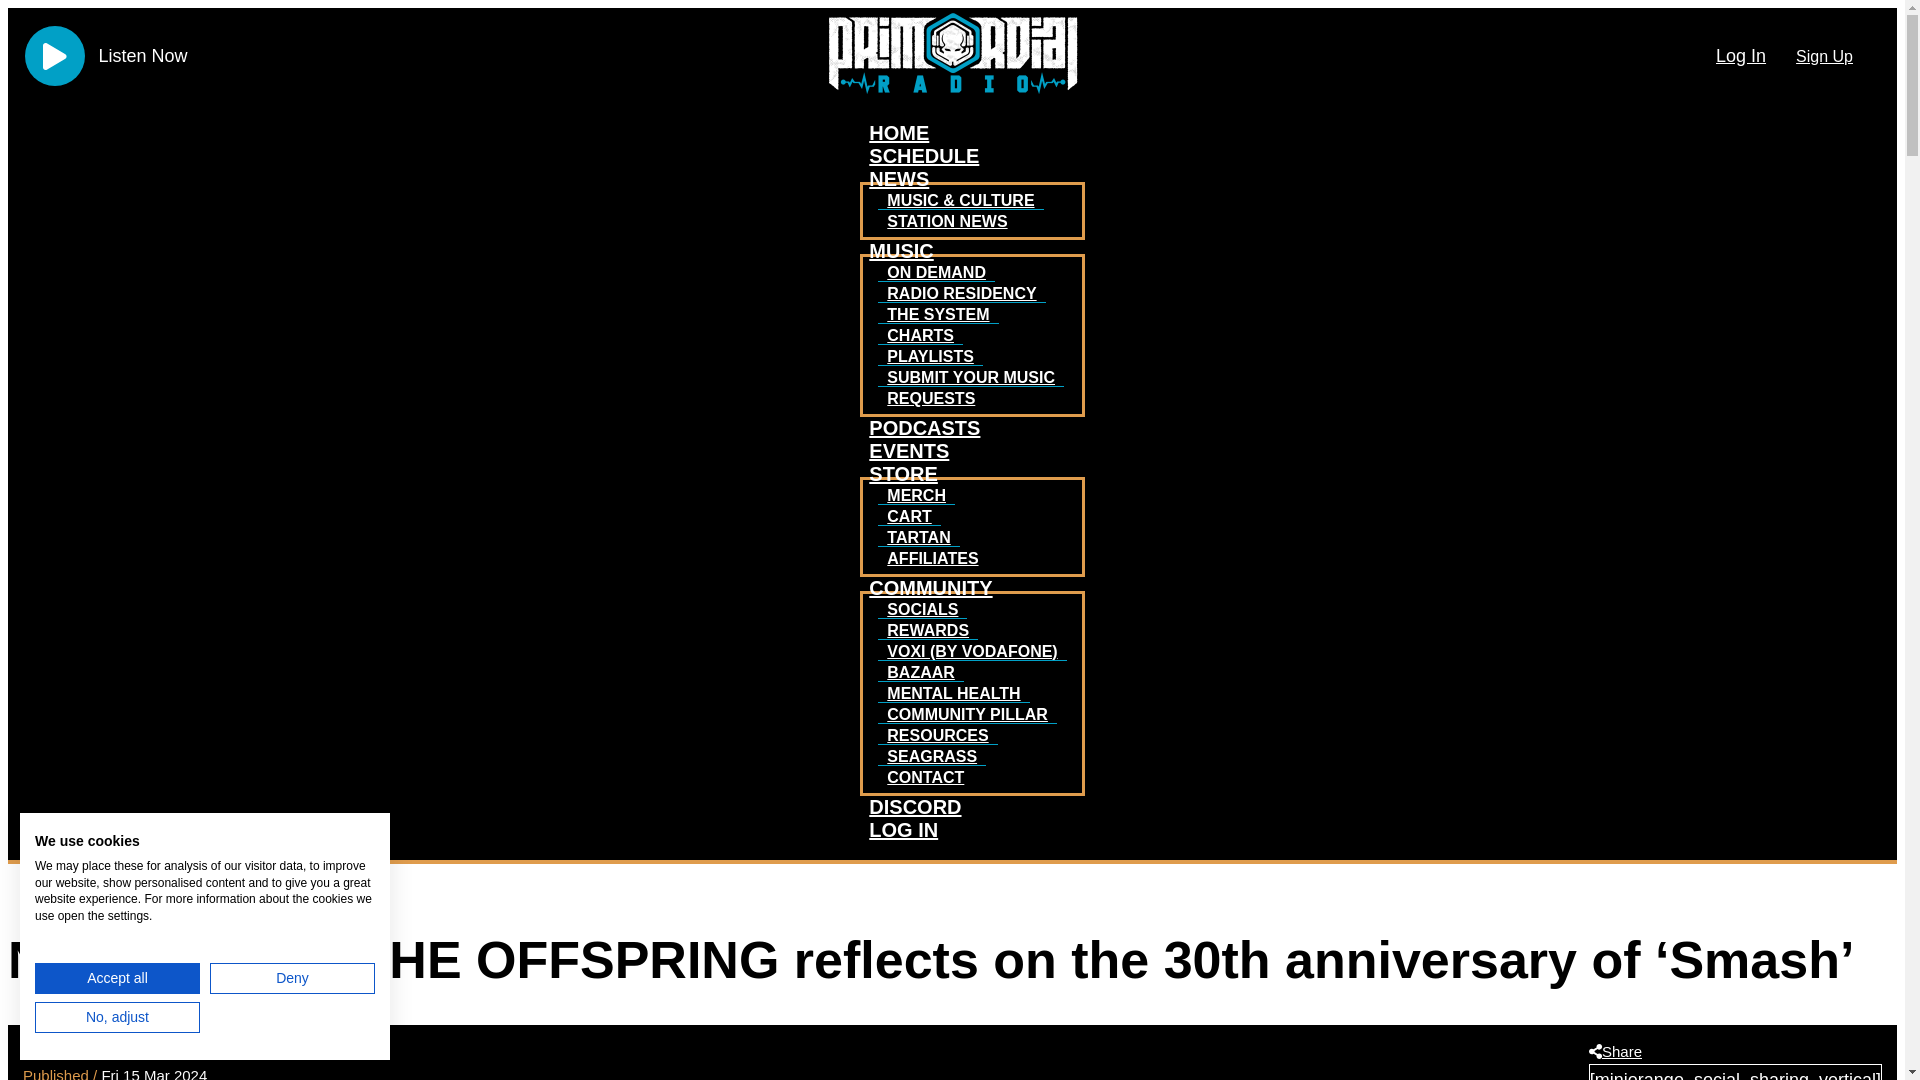 The width and height of the screenshot is (1920, 1080). What do you see at coordinates (1741, 56) in the screenshot?
I see `Log In` at bounding box center [1741, 56].